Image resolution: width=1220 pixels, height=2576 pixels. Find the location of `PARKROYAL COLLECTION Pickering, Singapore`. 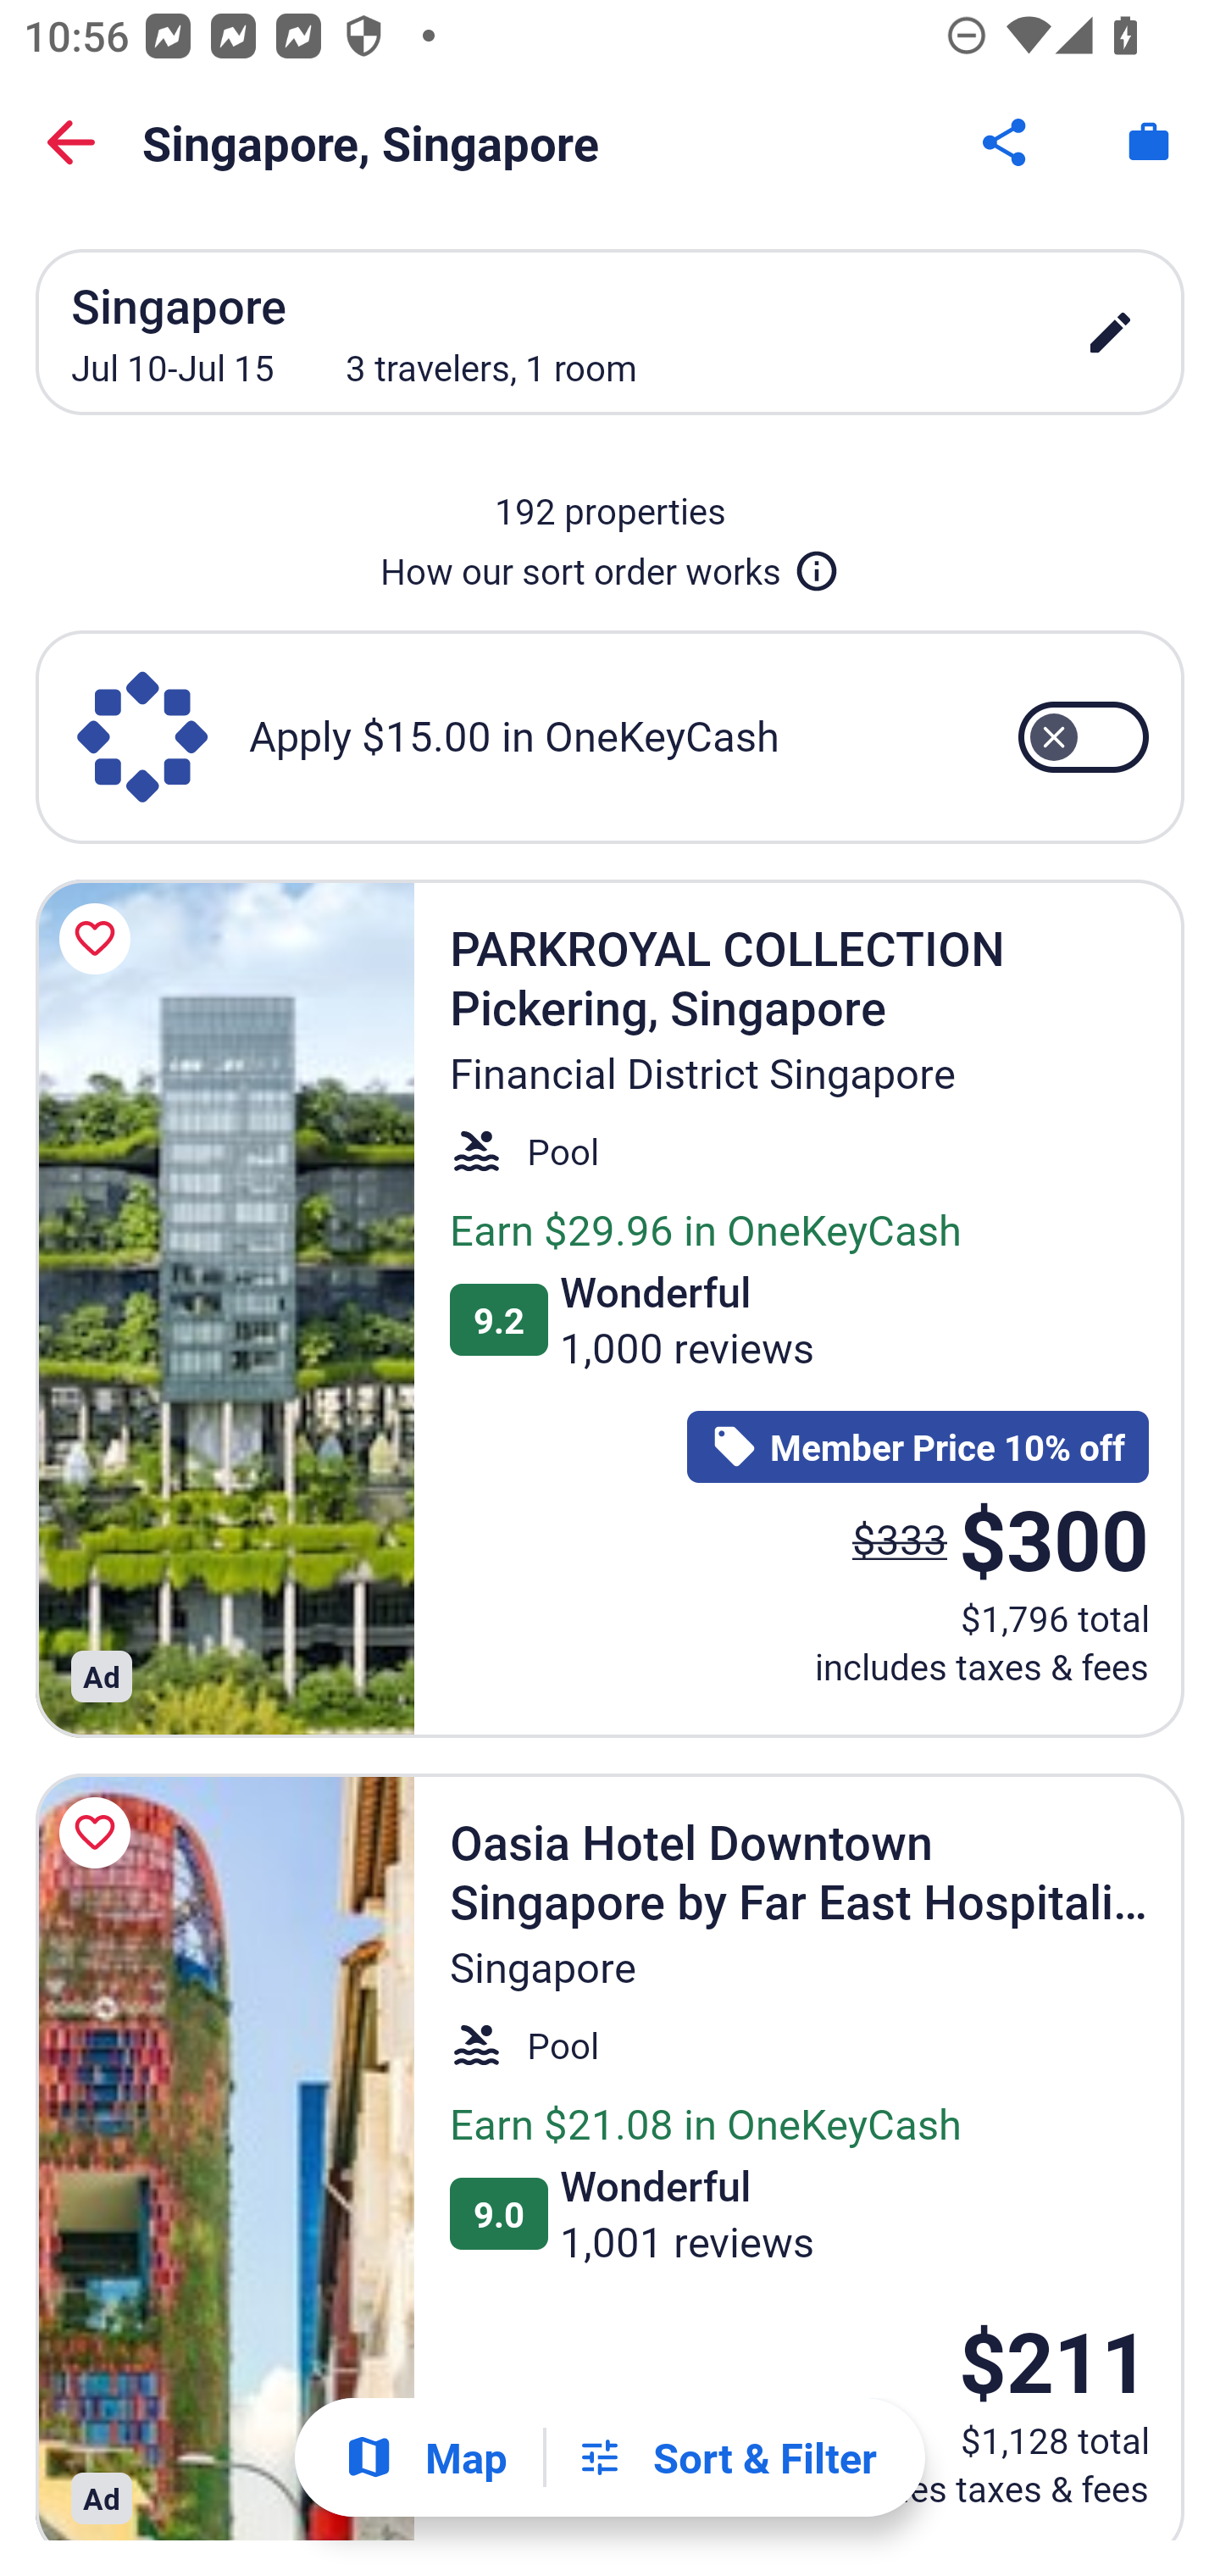

PARKROYAL COLLECTION Pickering, Singapore is located at coordinates (225, 1308).